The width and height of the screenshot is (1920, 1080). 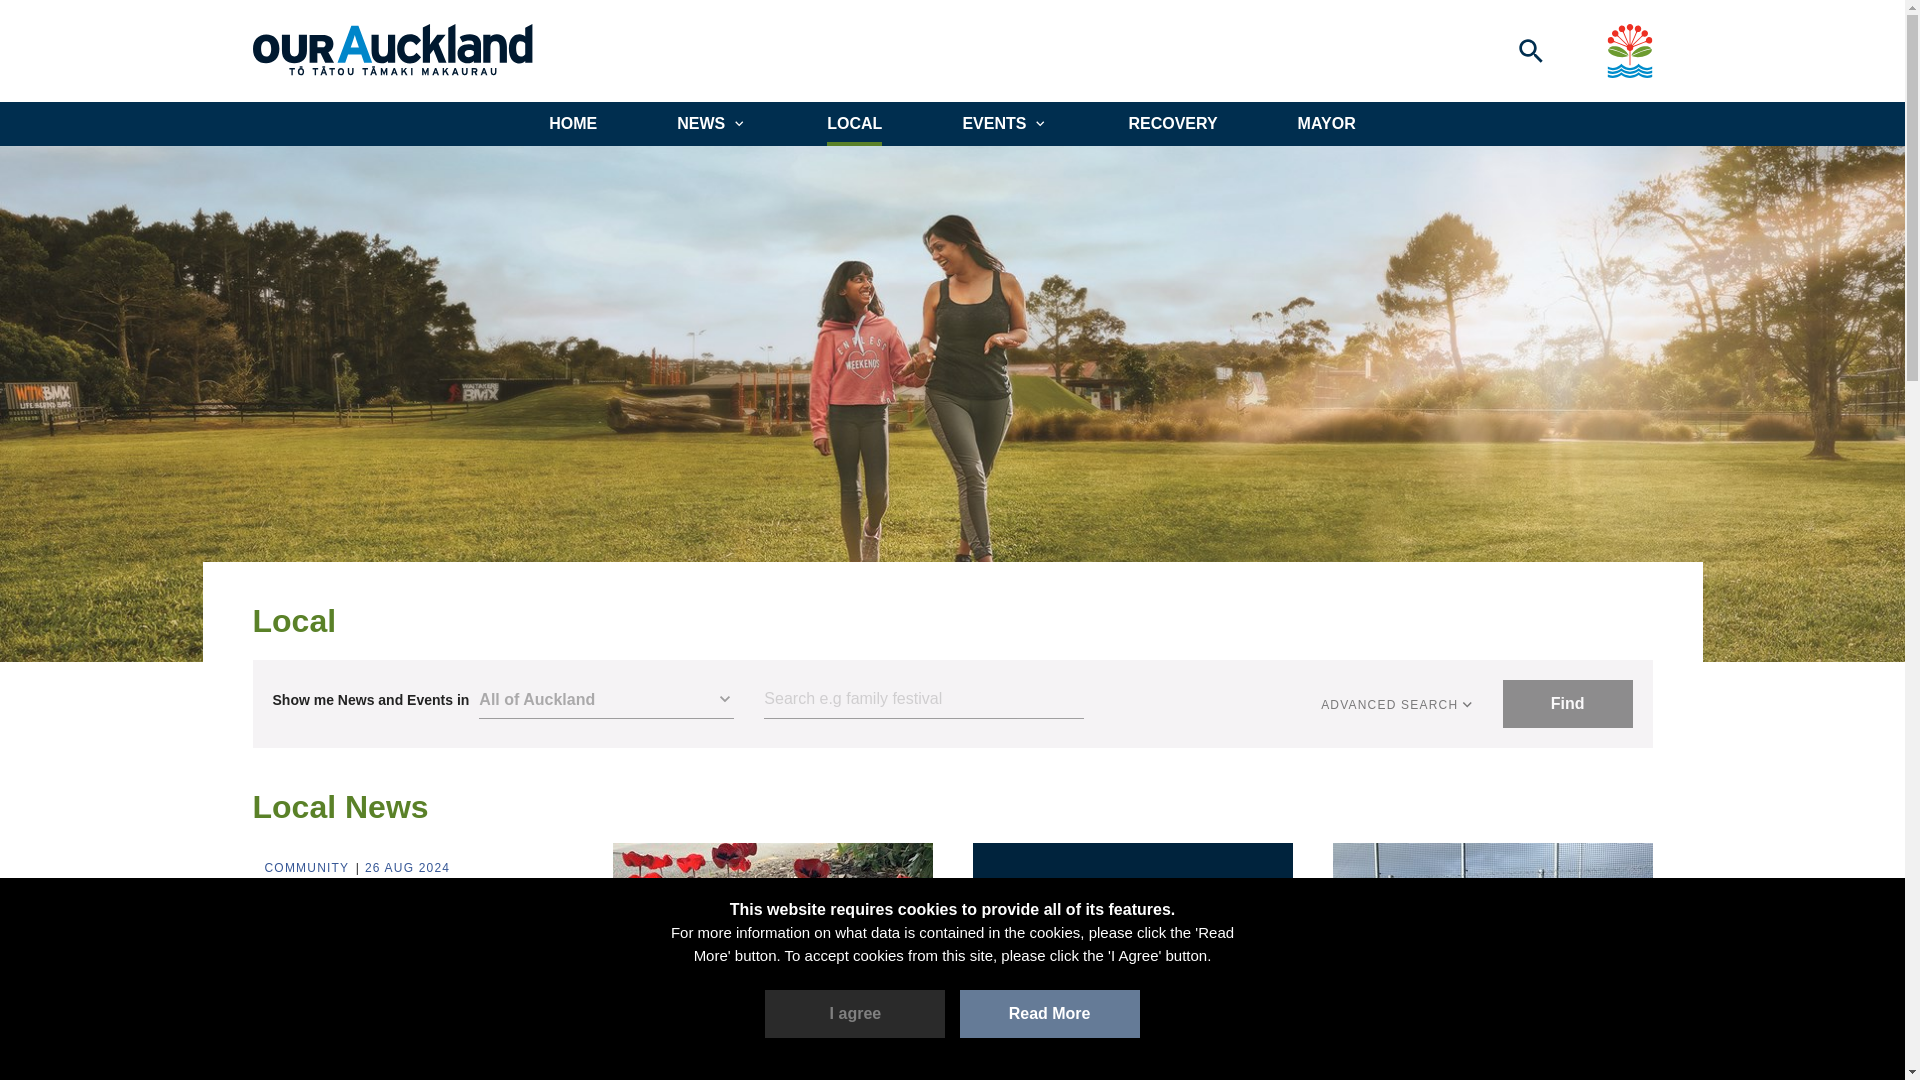 I want to click on MAYOR, so click(x=1326, y=123).